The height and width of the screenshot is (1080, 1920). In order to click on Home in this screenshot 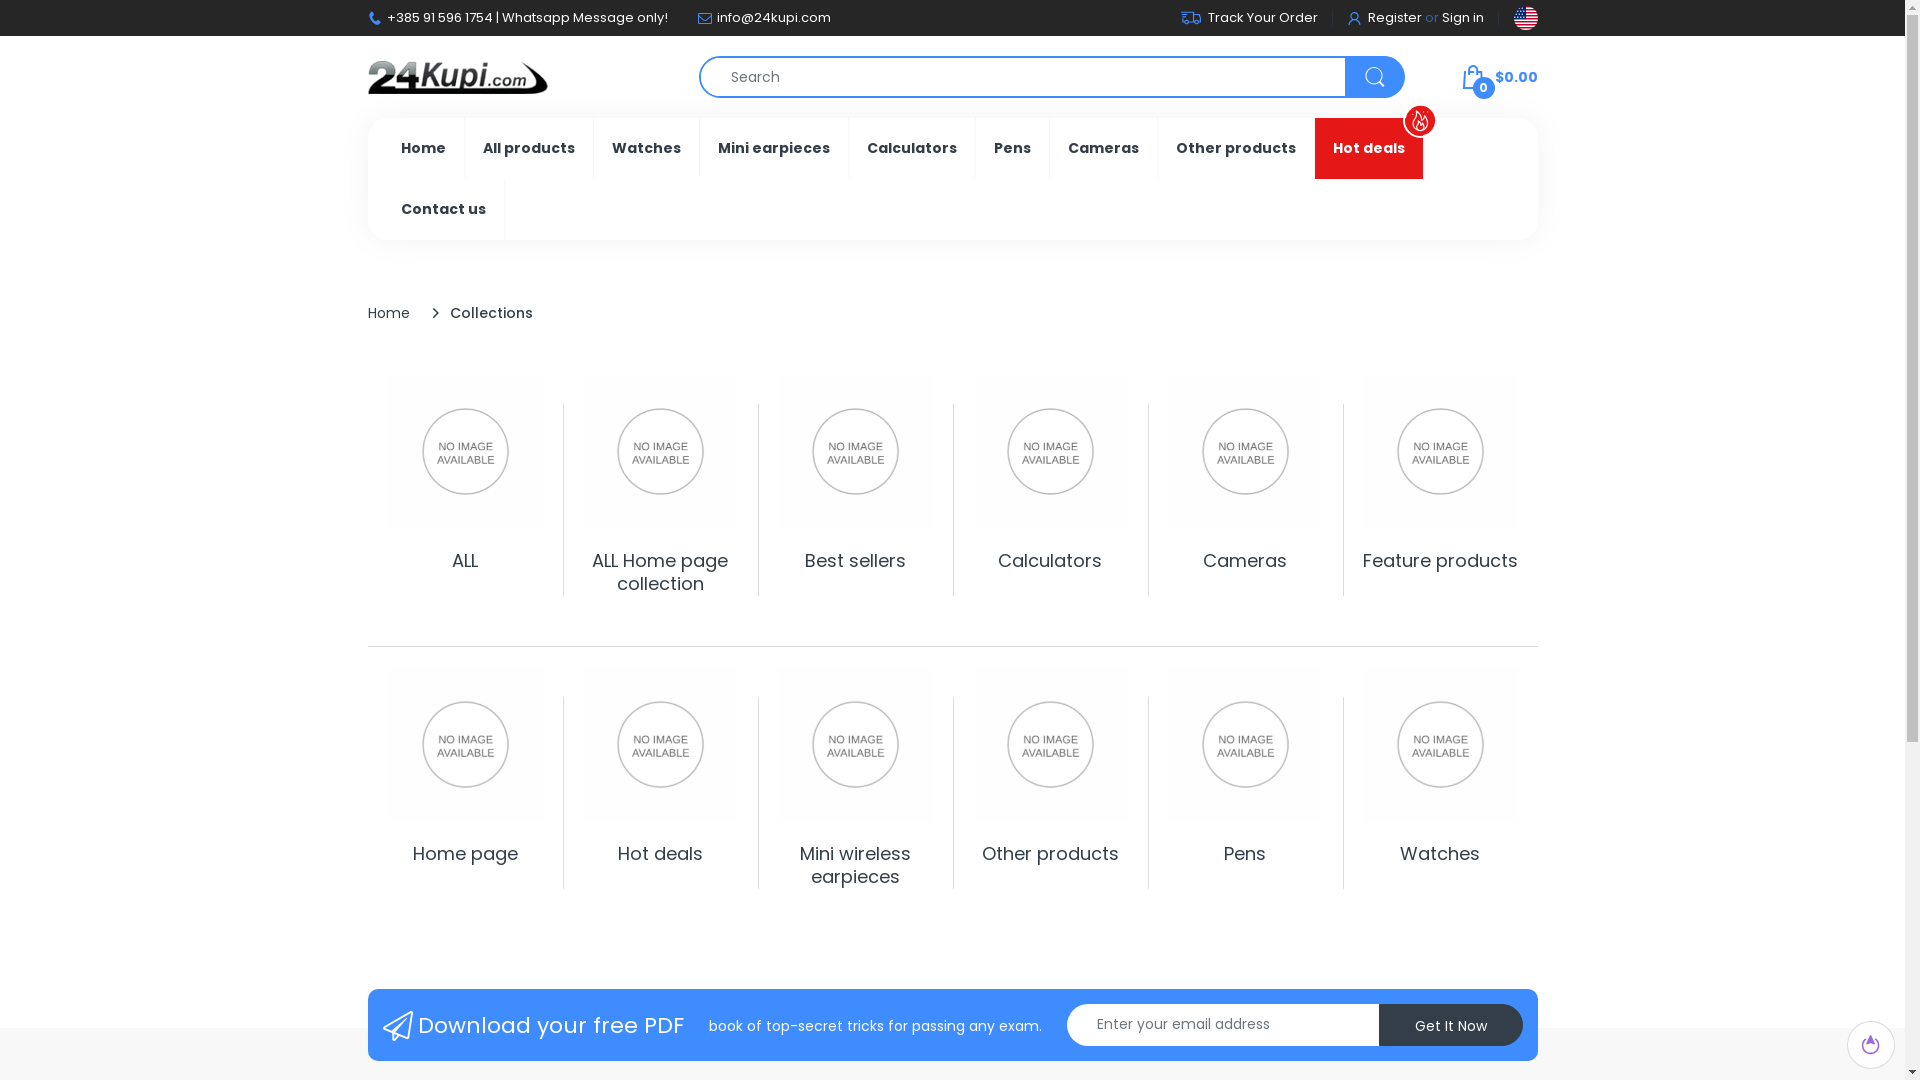, I will do `click(389, 313)`.